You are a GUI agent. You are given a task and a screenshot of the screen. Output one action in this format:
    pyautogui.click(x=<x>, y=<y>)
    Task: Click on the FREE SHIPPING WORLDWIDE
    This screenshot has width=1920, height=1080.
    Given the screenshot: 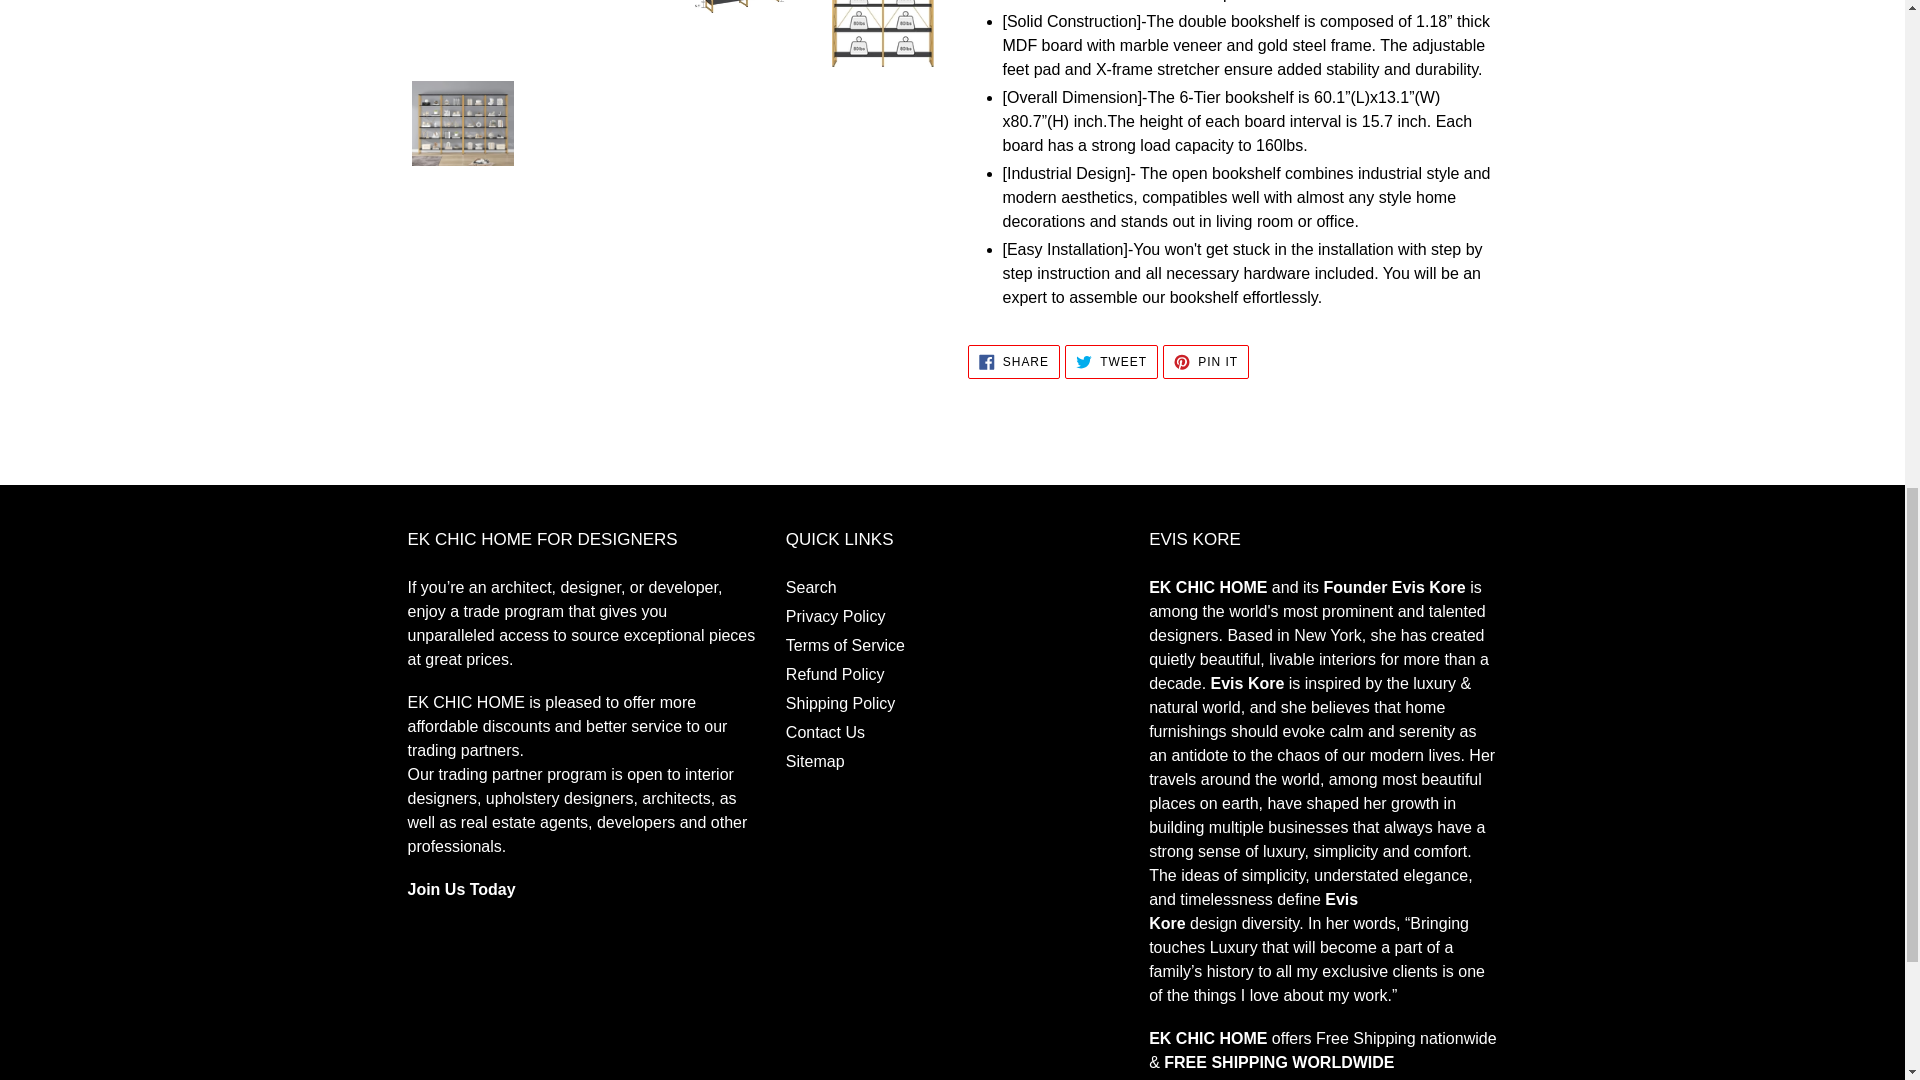 What is the action you would take?
    pyautogui.click(x=1270, y=1067)
    